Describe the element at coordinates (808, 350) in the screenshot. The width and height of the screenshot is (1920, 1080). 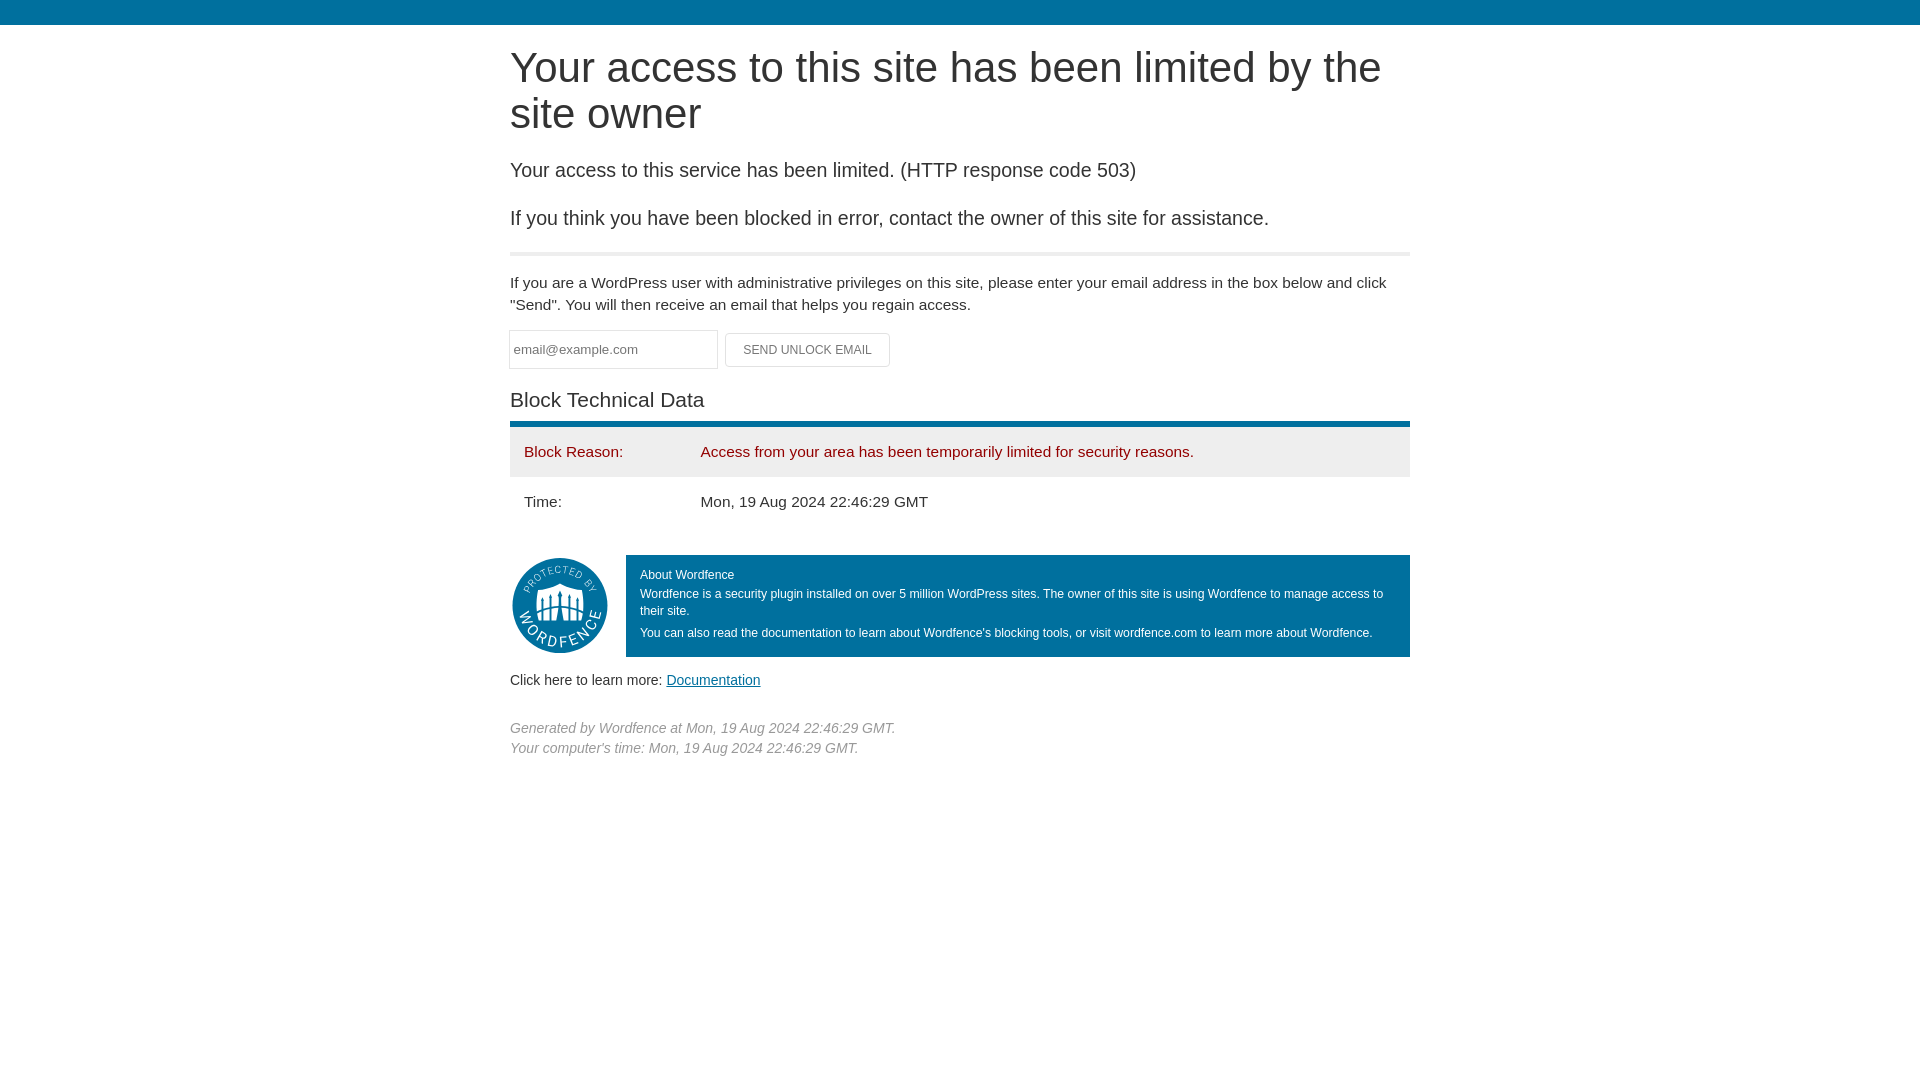
I see `Send Unlock Email` at that location.